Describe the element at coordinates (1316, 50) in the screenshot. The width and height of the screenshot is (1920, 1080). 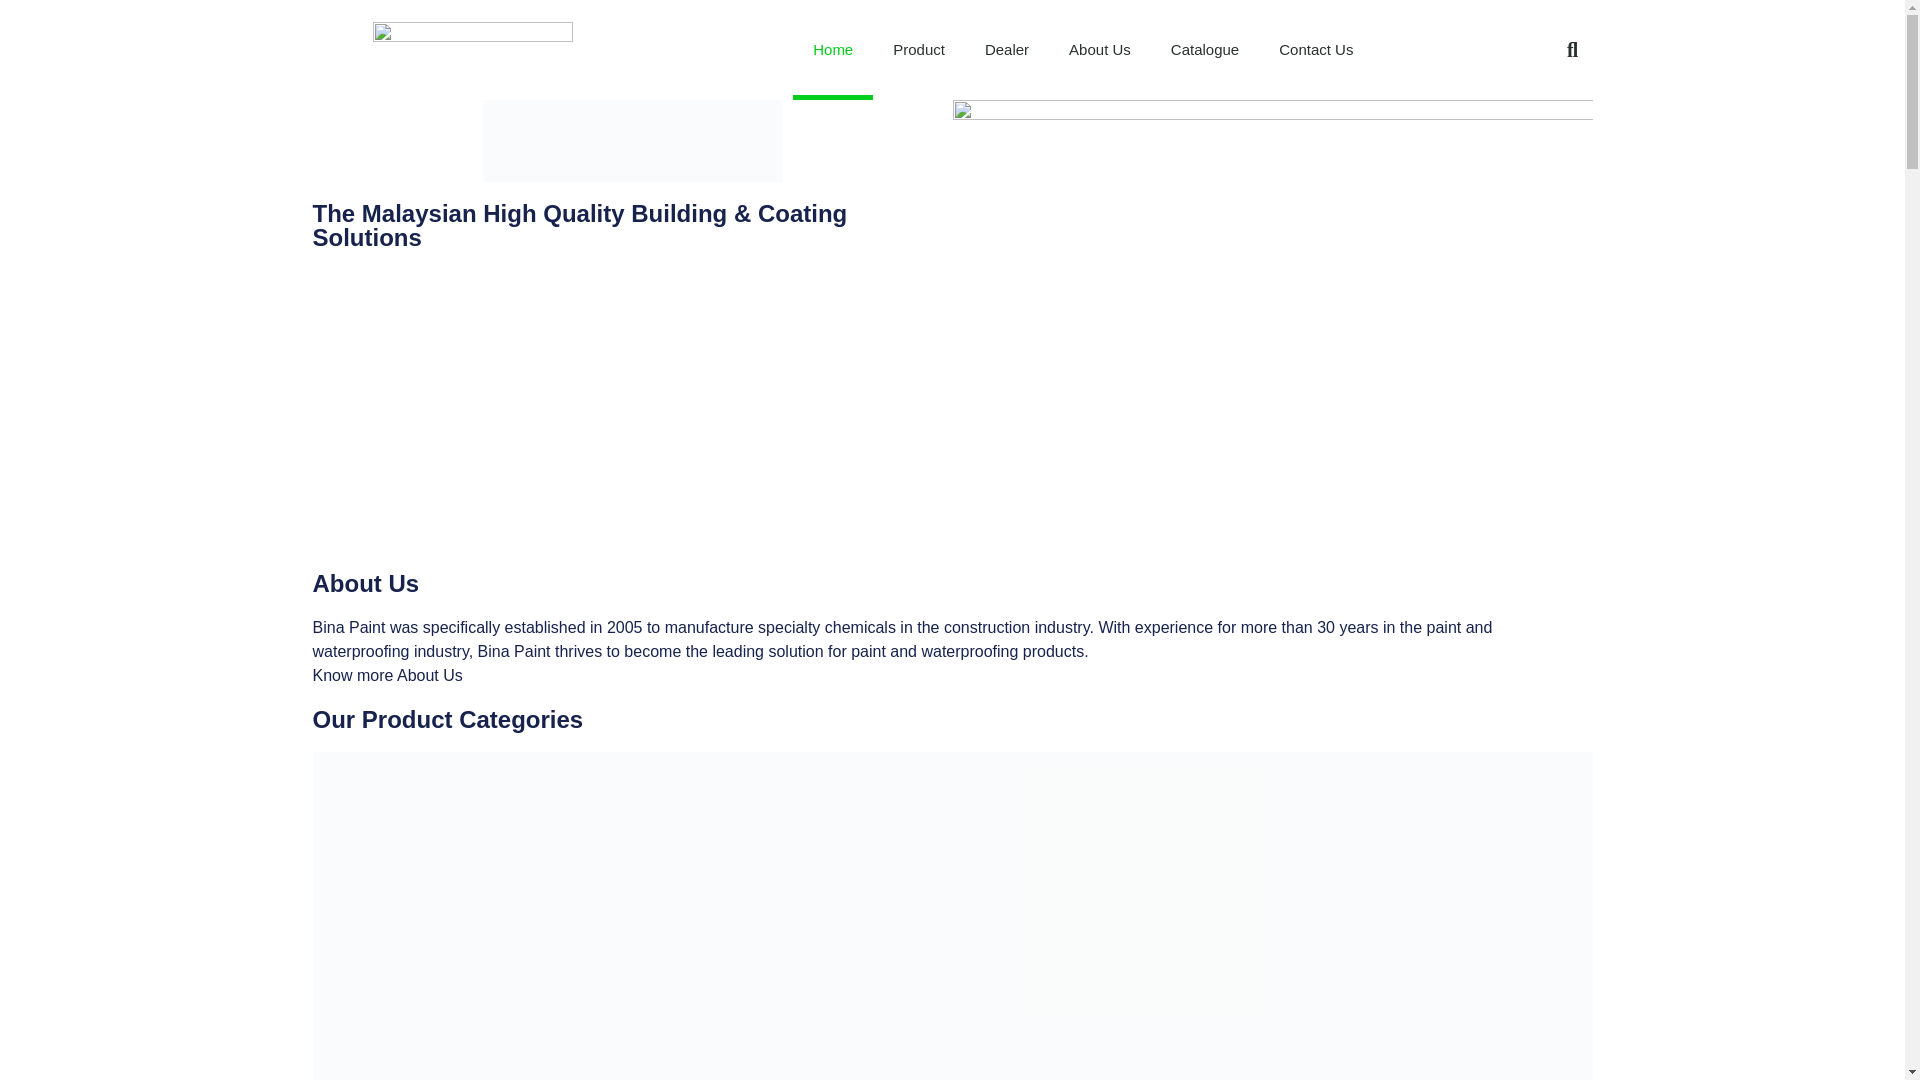
I see `Contact Us` at that location.